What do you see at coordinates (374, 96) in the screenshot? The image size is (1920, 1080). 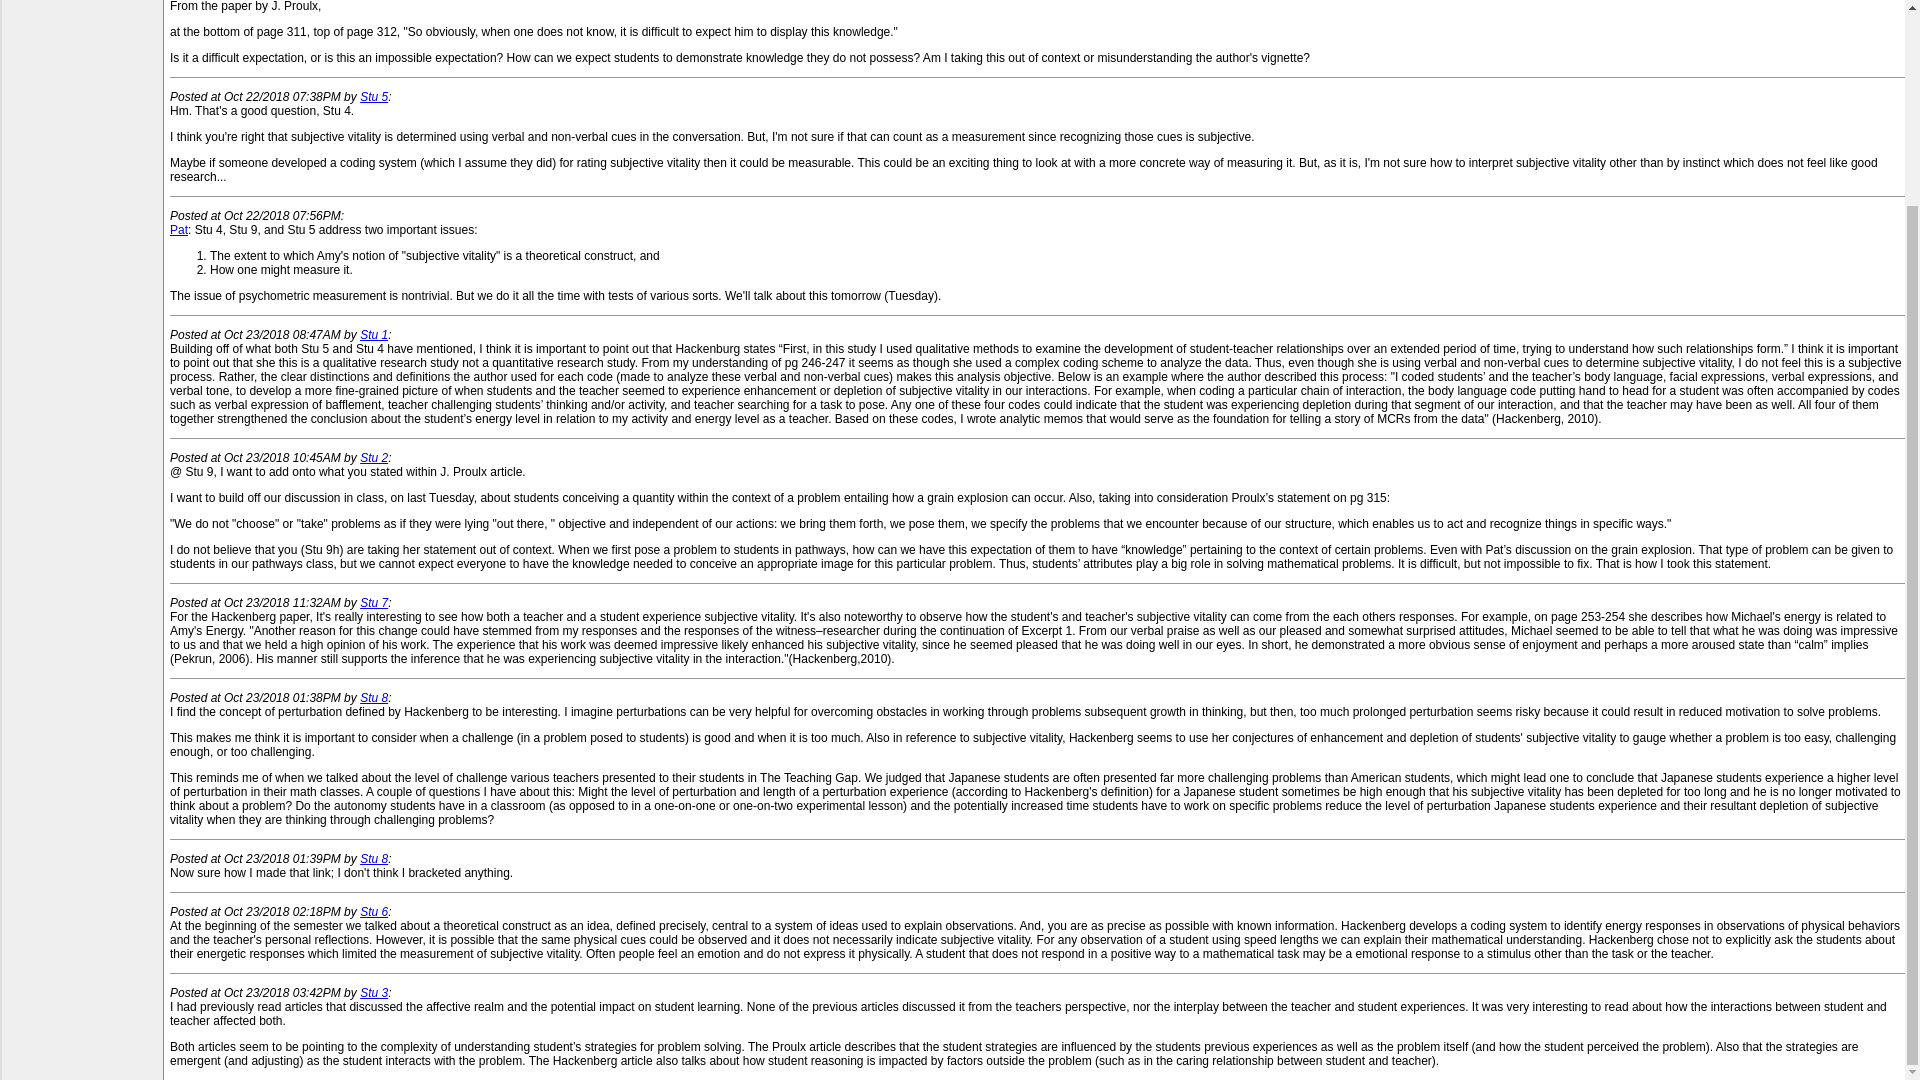 I see `Stu 5` at bounding box center [374, 96].